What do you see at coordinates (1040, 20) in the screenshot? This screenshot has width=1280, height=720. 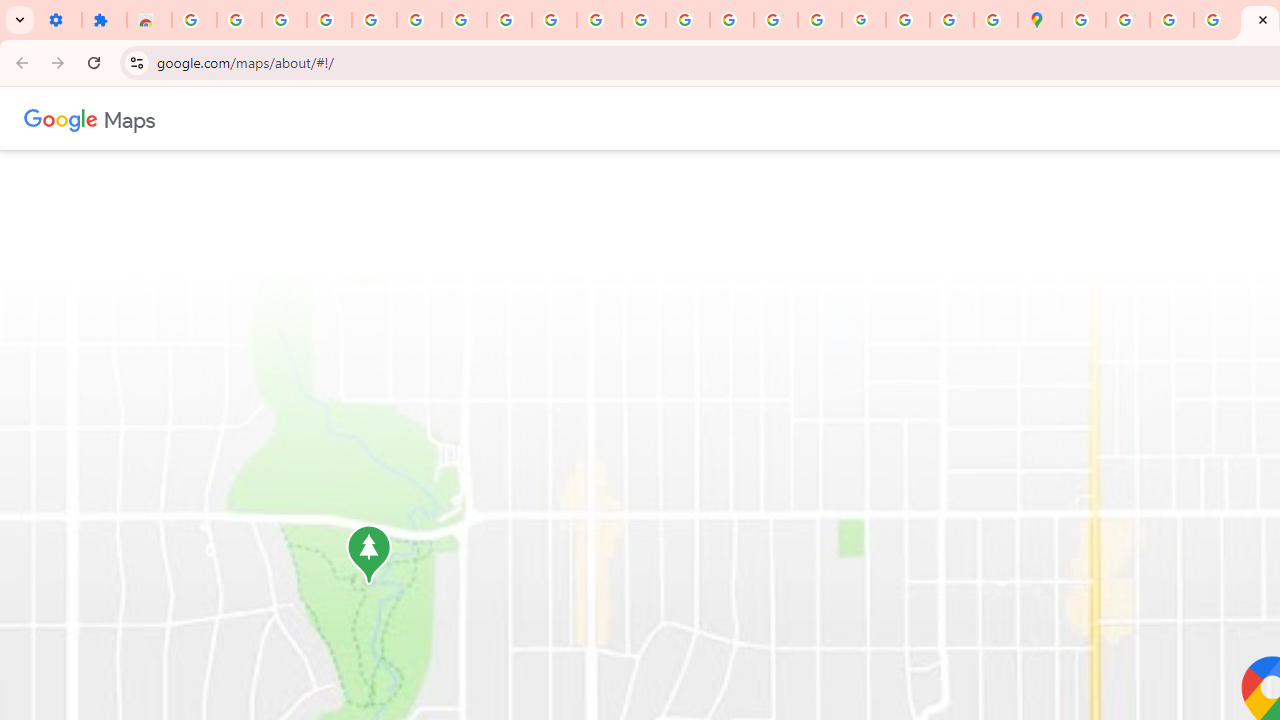 I see `Google Maps` at bounding box center [1040, 20].